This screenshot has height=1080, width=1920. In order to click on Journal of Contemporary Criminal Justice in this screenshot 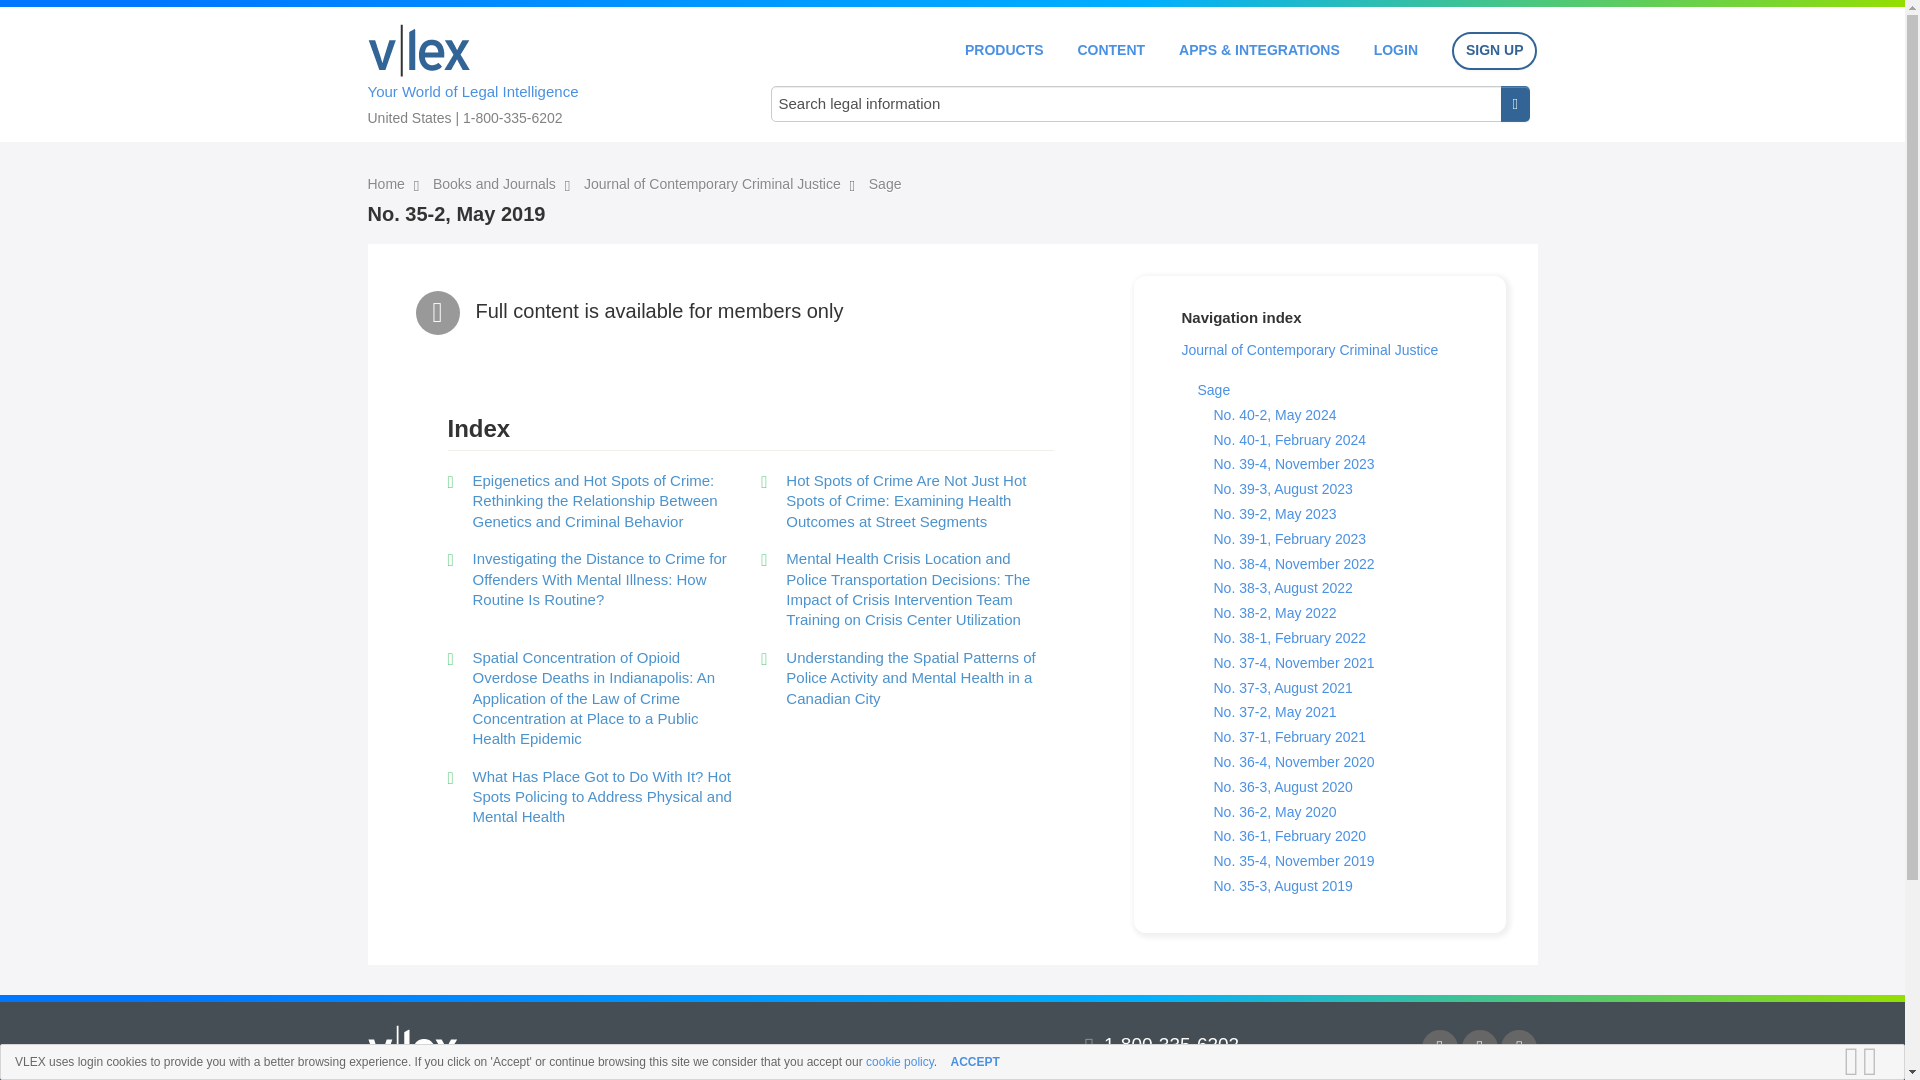, I will do `click(1310, 350)`.